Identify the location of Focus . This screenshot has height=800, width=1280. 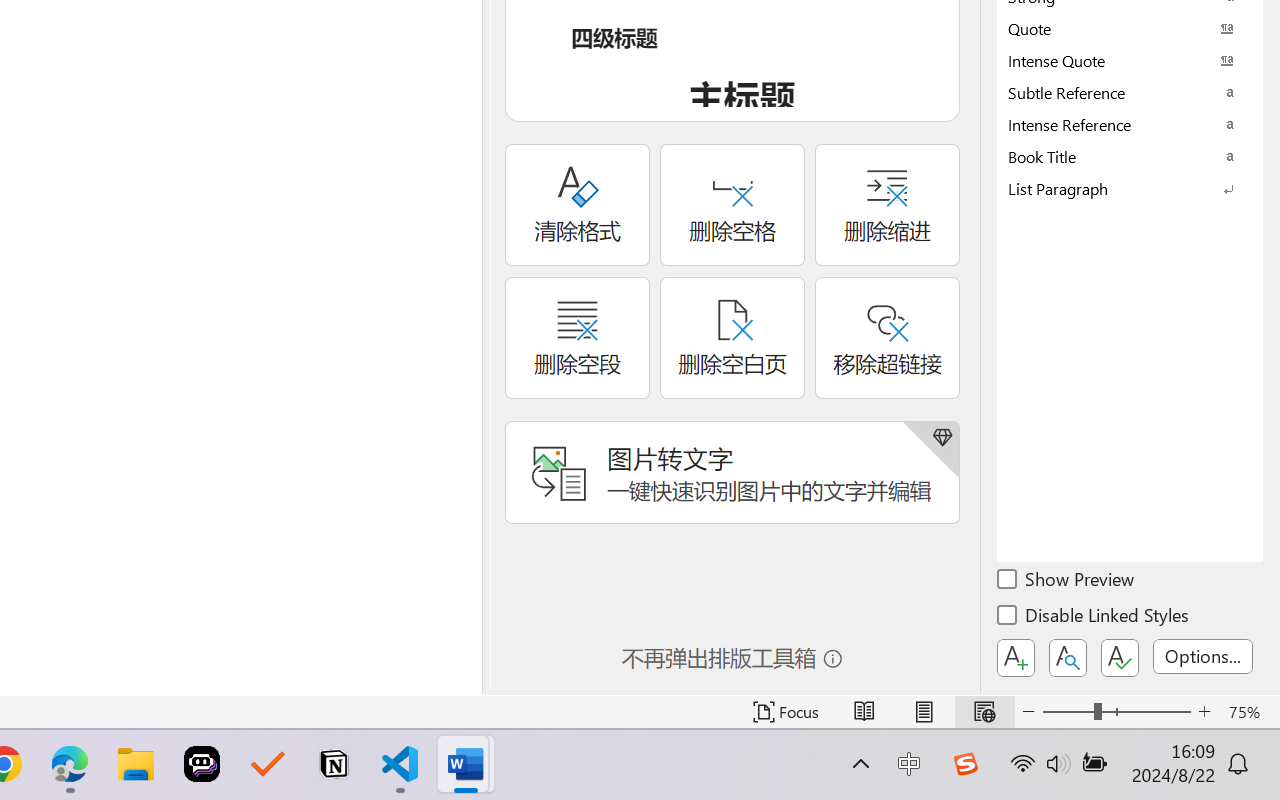
(786, 712).